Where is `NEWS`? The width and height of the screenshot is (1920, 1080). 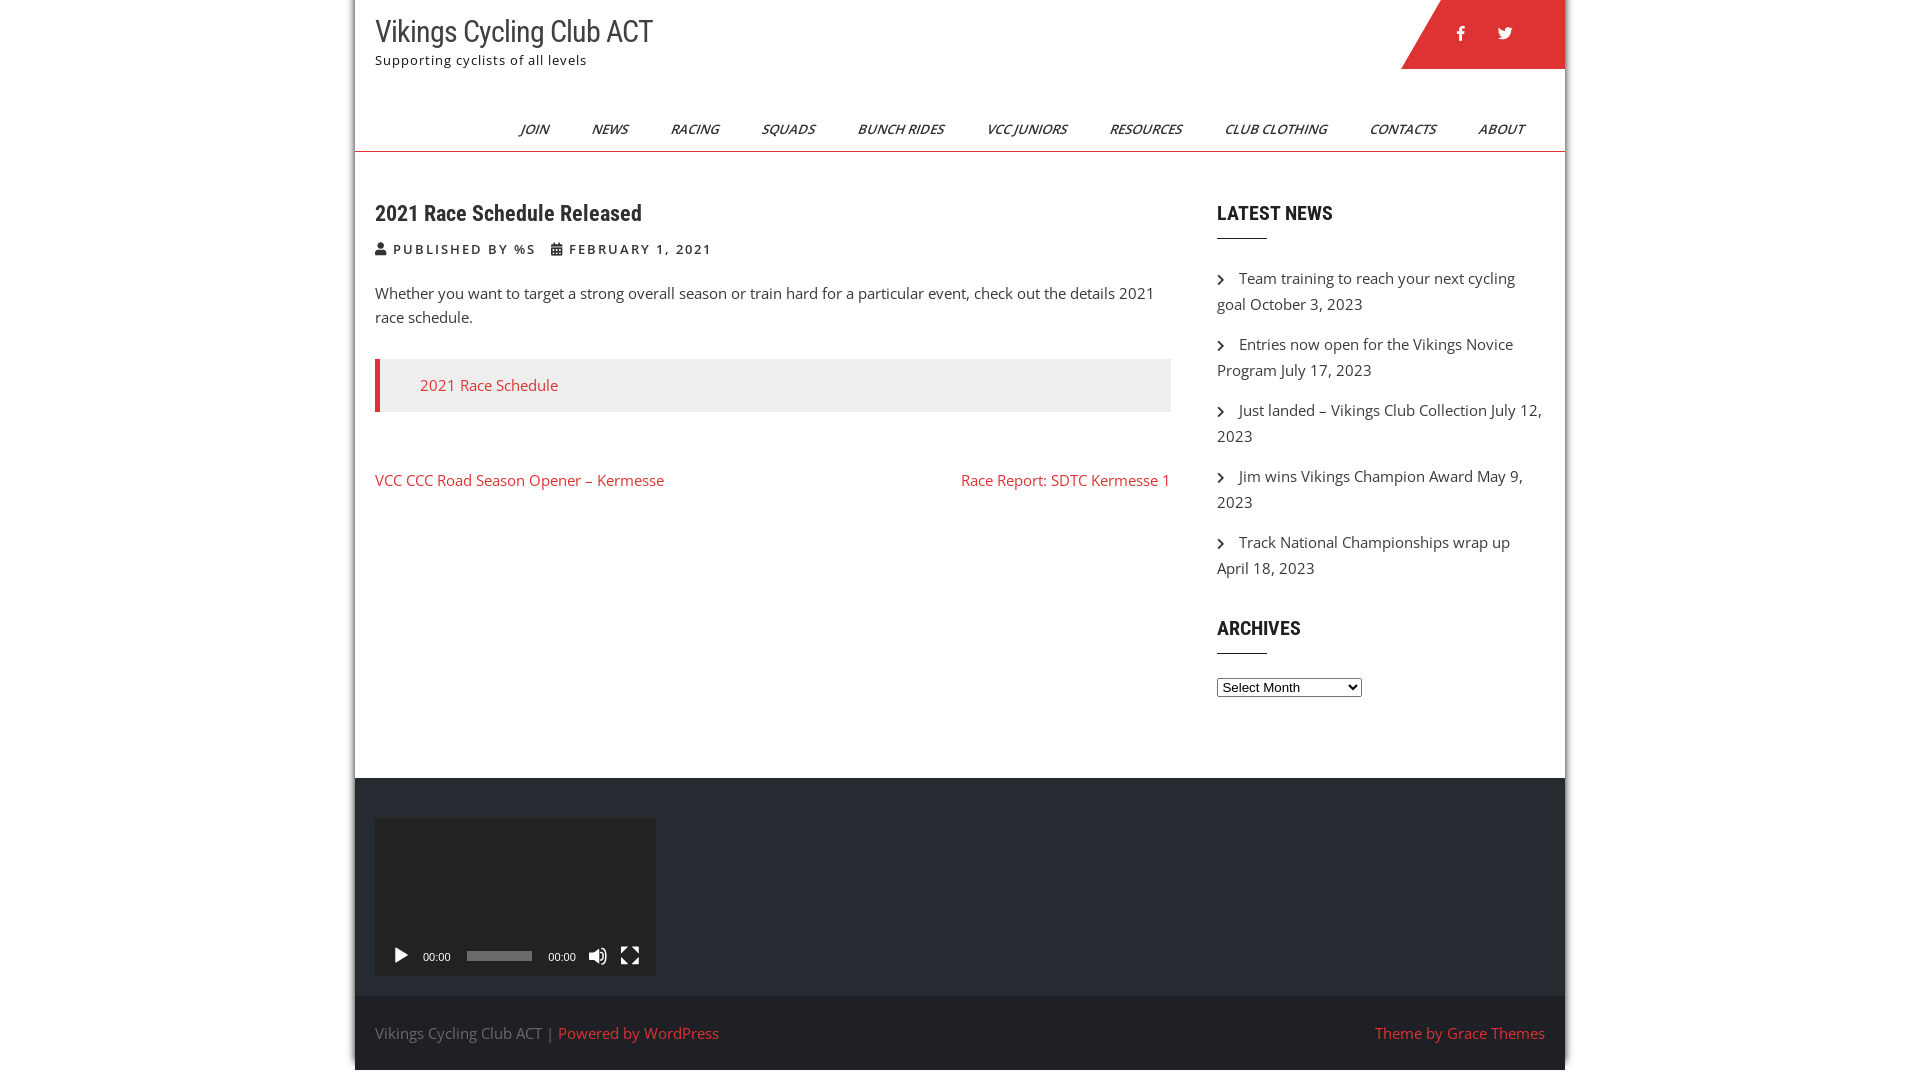
NEWS is located at coordinates (603, 129).